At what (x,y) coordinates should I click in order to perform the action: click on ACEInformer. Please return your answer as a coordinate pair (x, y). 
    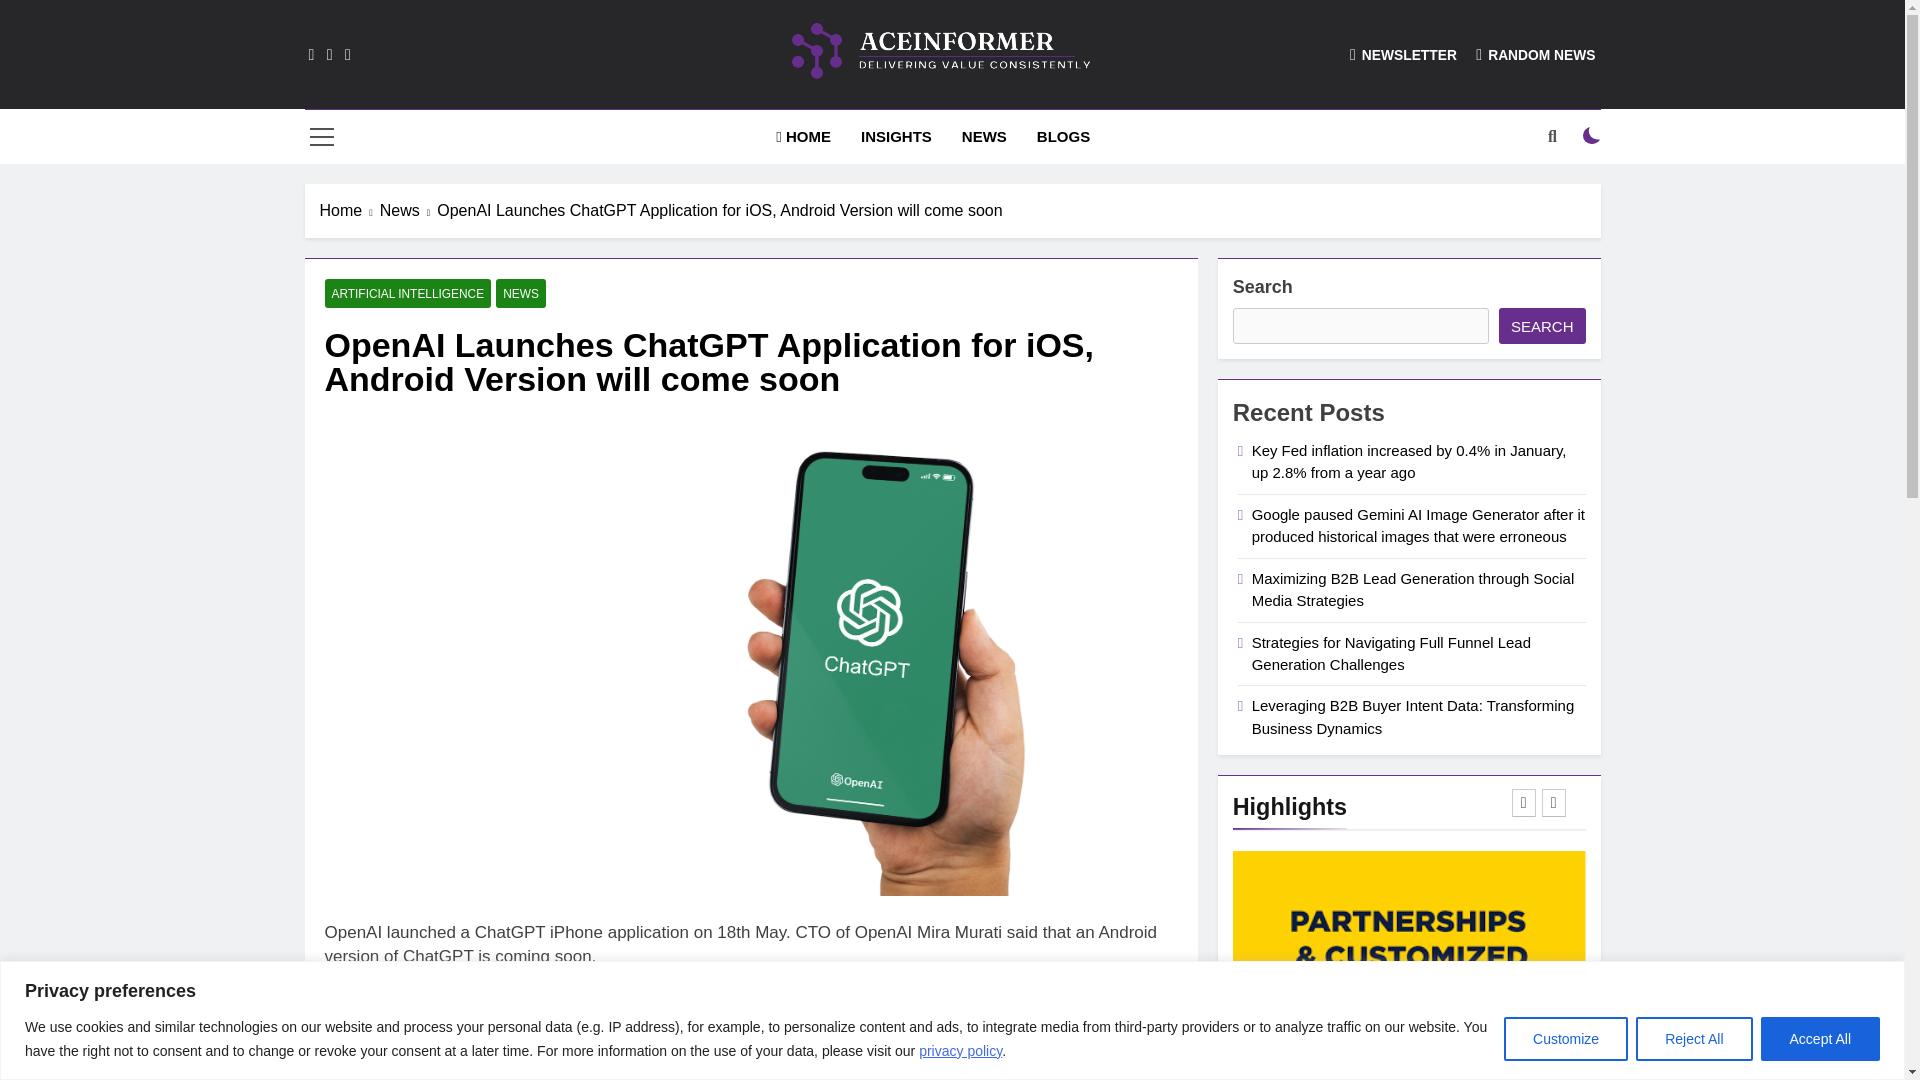
    Looking at the image, I should click on (770, 125).